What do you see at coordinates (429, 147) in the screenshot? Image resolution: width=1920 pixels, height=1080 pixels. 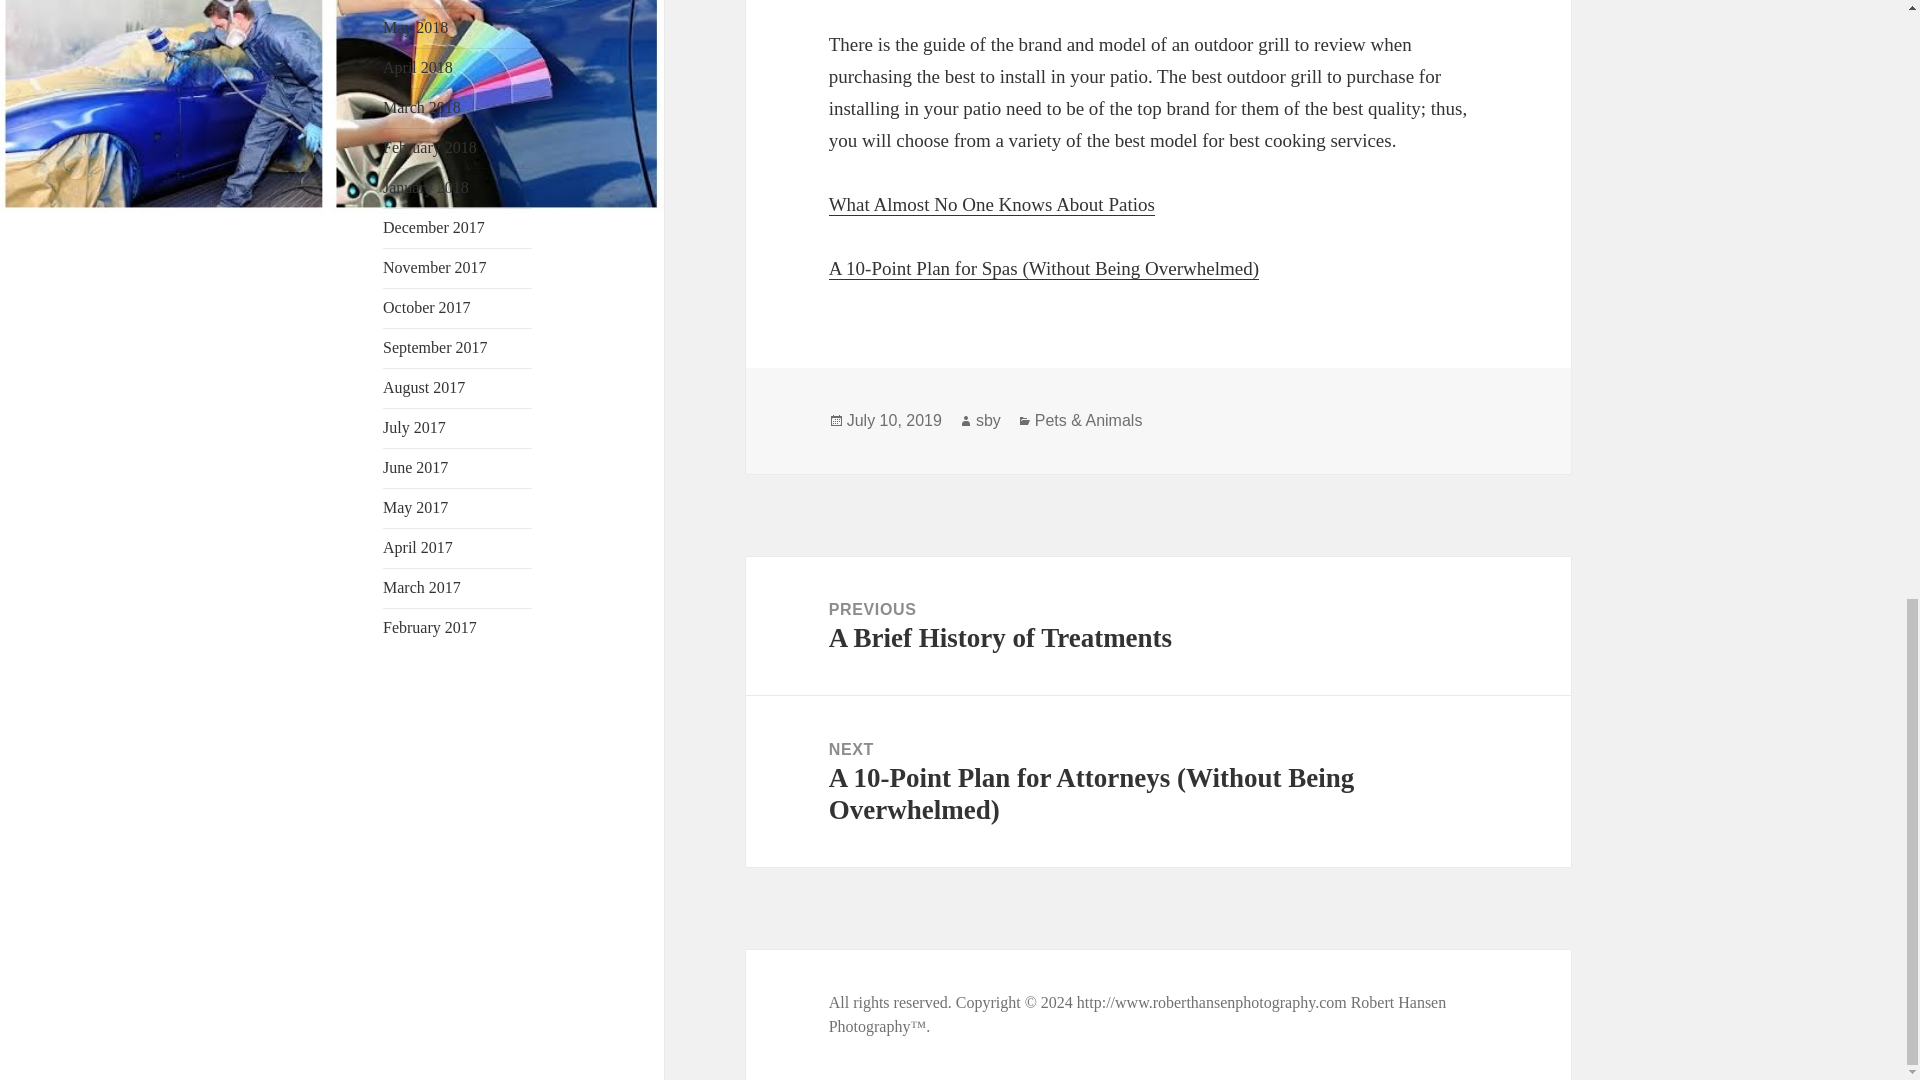 I see `February 2018` at bounding box center [429, 147].